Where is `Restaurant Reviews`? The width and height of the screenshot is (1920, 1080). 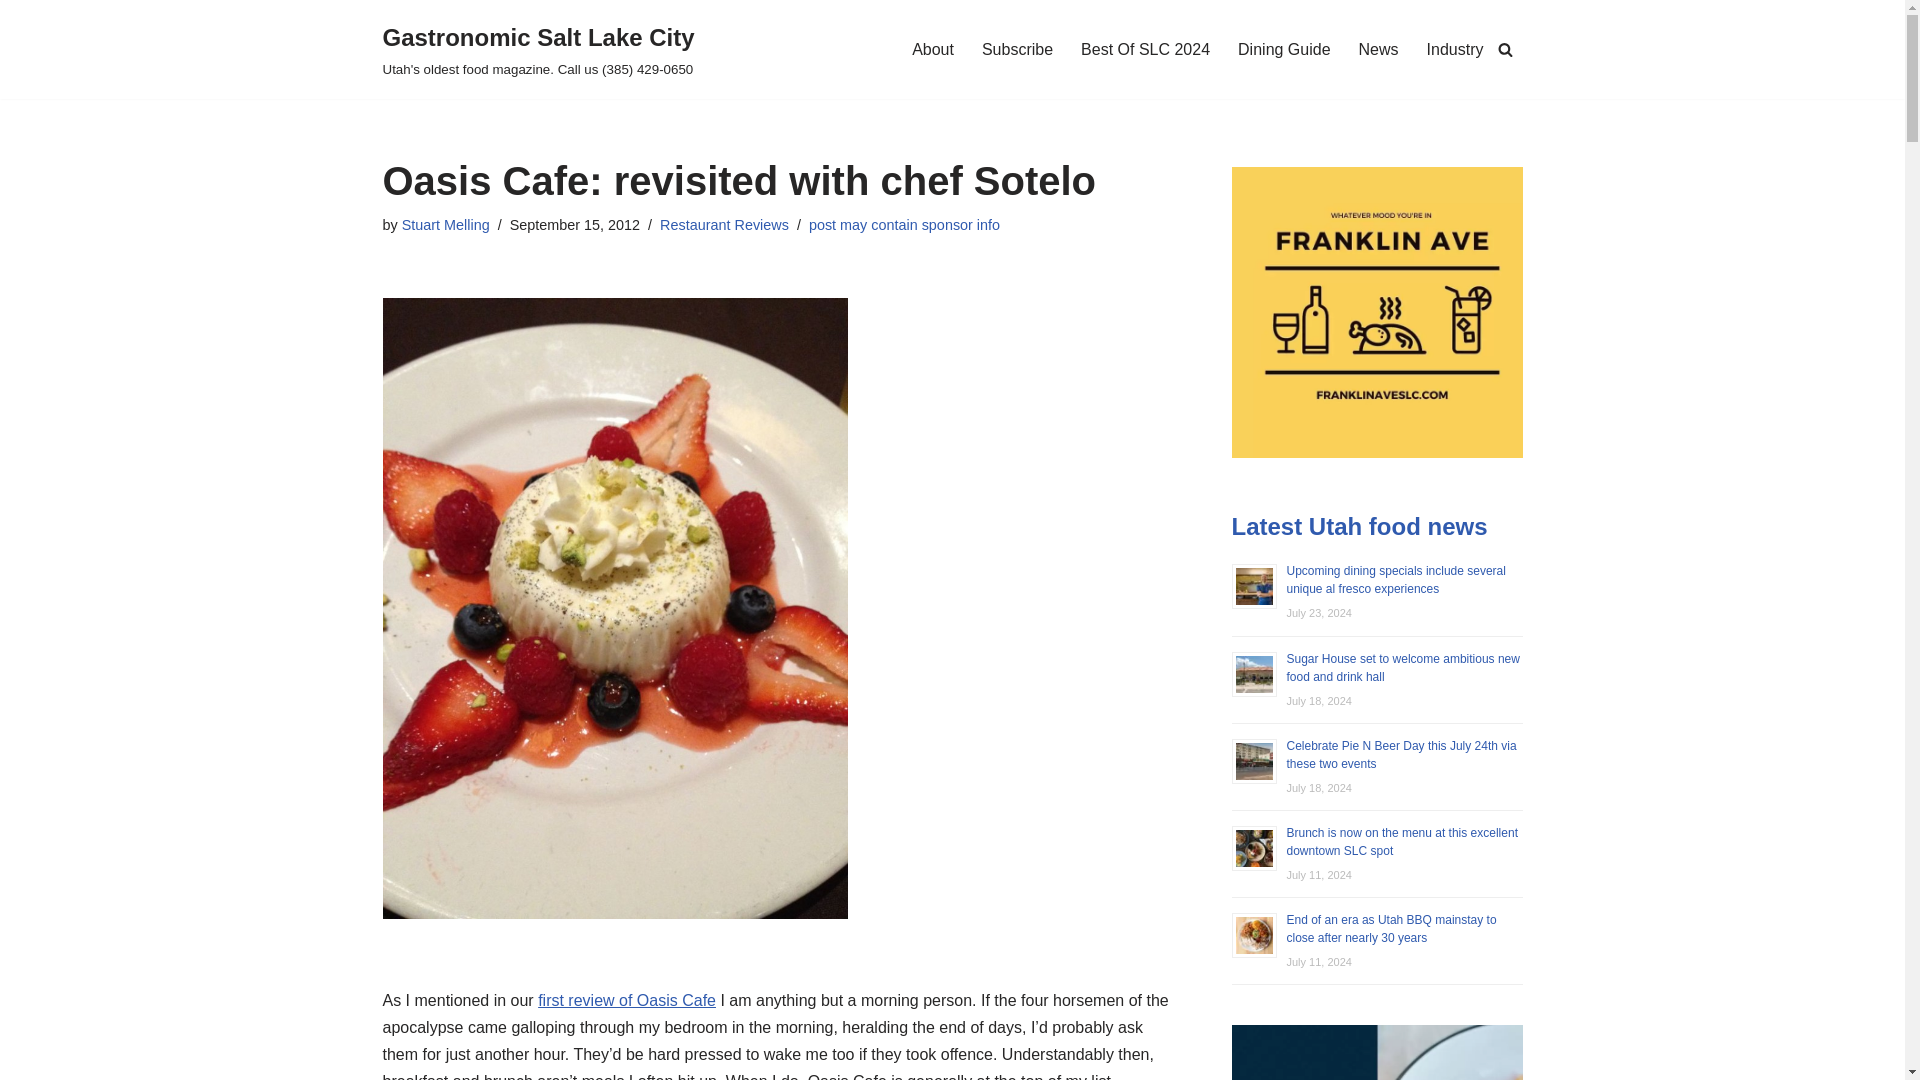
Restaurant Reviews is located at coordinates (724, 225).